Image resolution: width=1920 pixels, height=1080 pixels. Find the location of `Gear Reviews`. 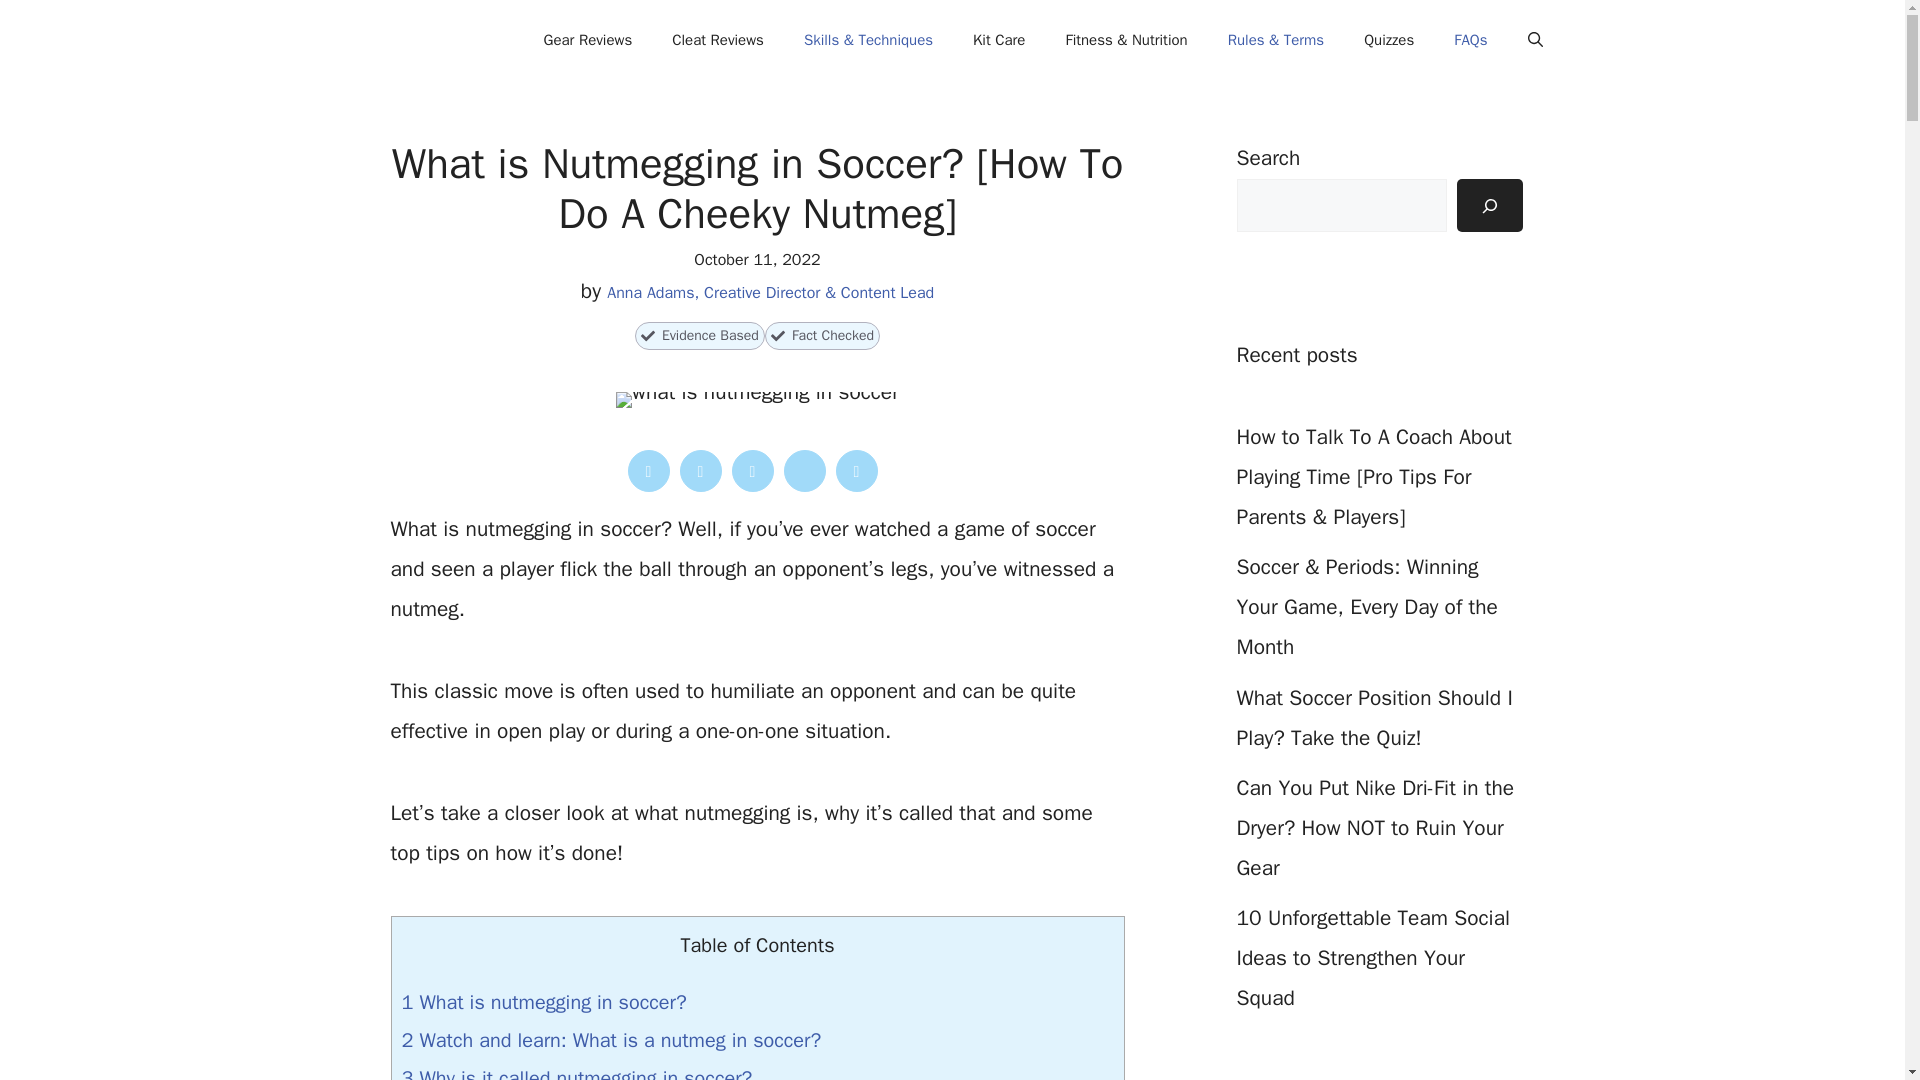

Gear Reviews is located at coordinates (588, 40).